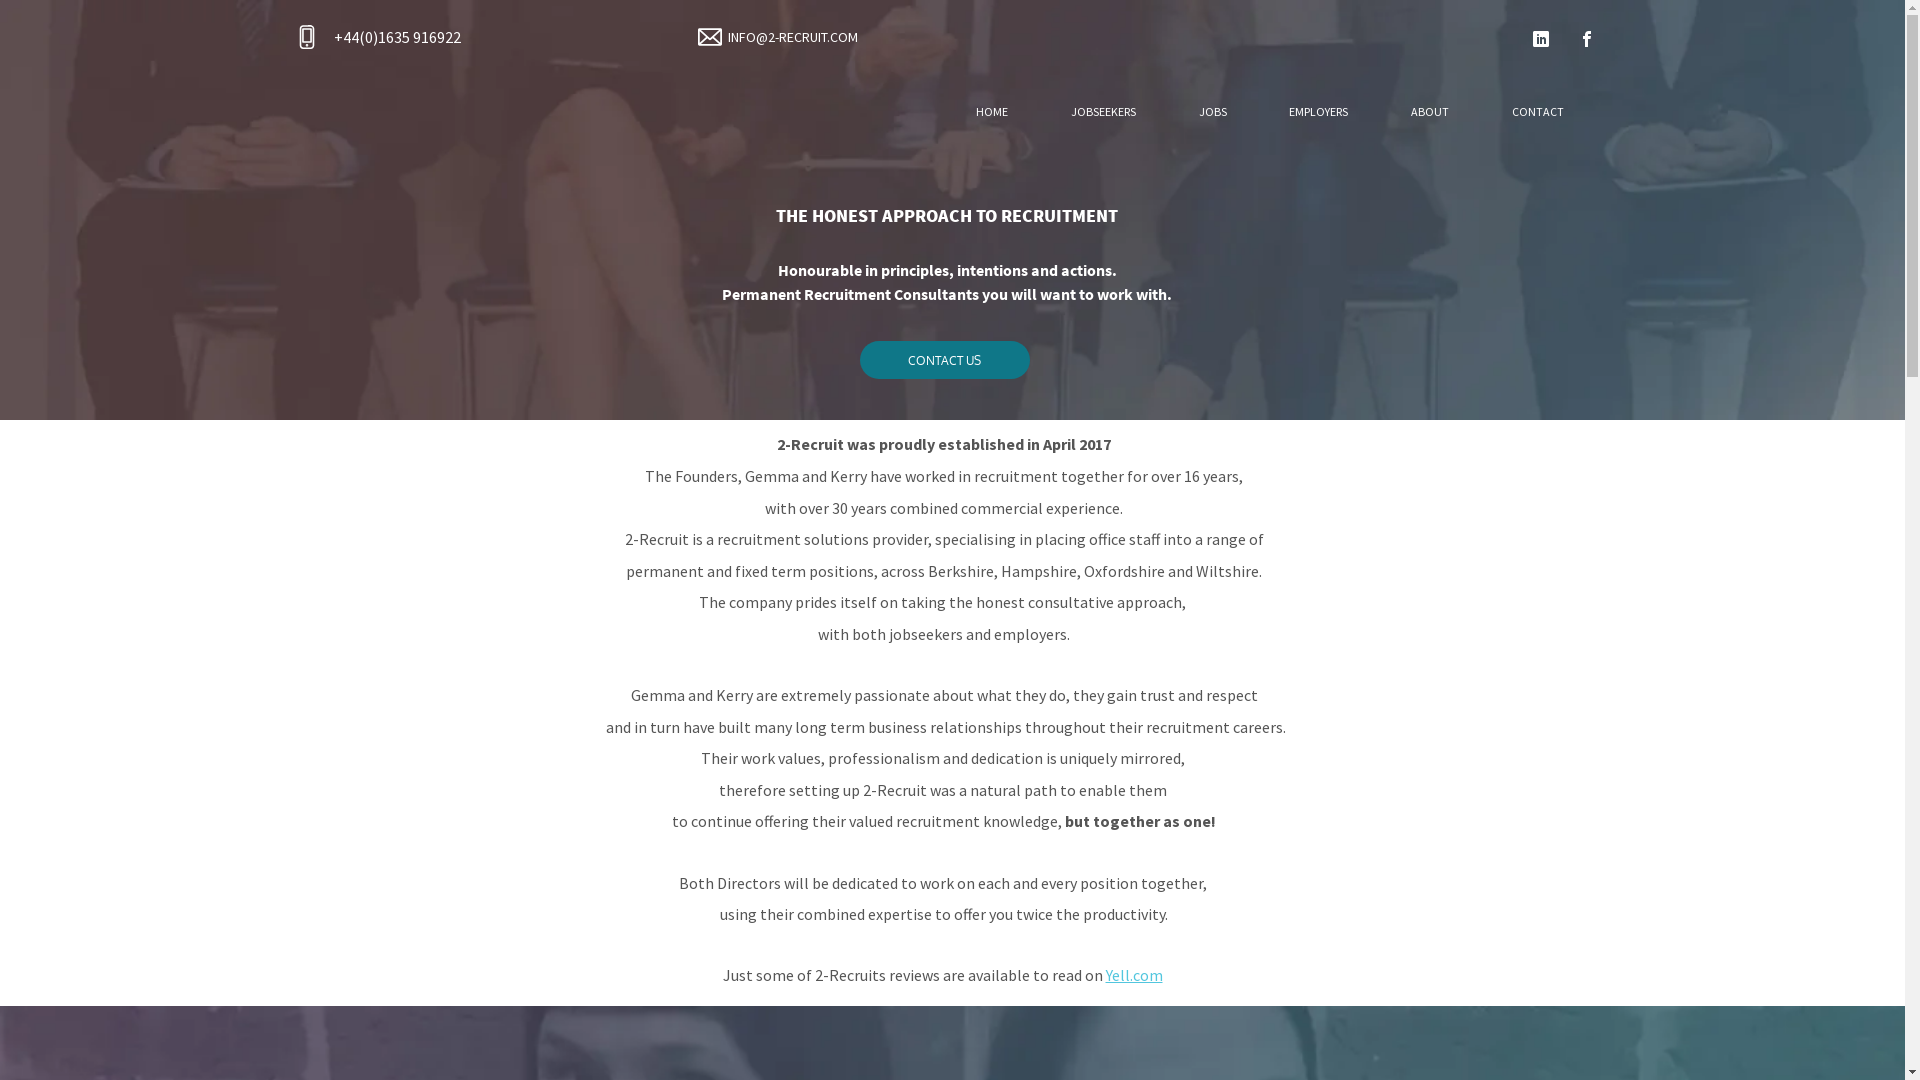 The width and height of the screenshot is (1920, 1080). What do you see at coordinates (992, 112) in the screenshot?
I see `HOME` at bounding box center [992, 112].